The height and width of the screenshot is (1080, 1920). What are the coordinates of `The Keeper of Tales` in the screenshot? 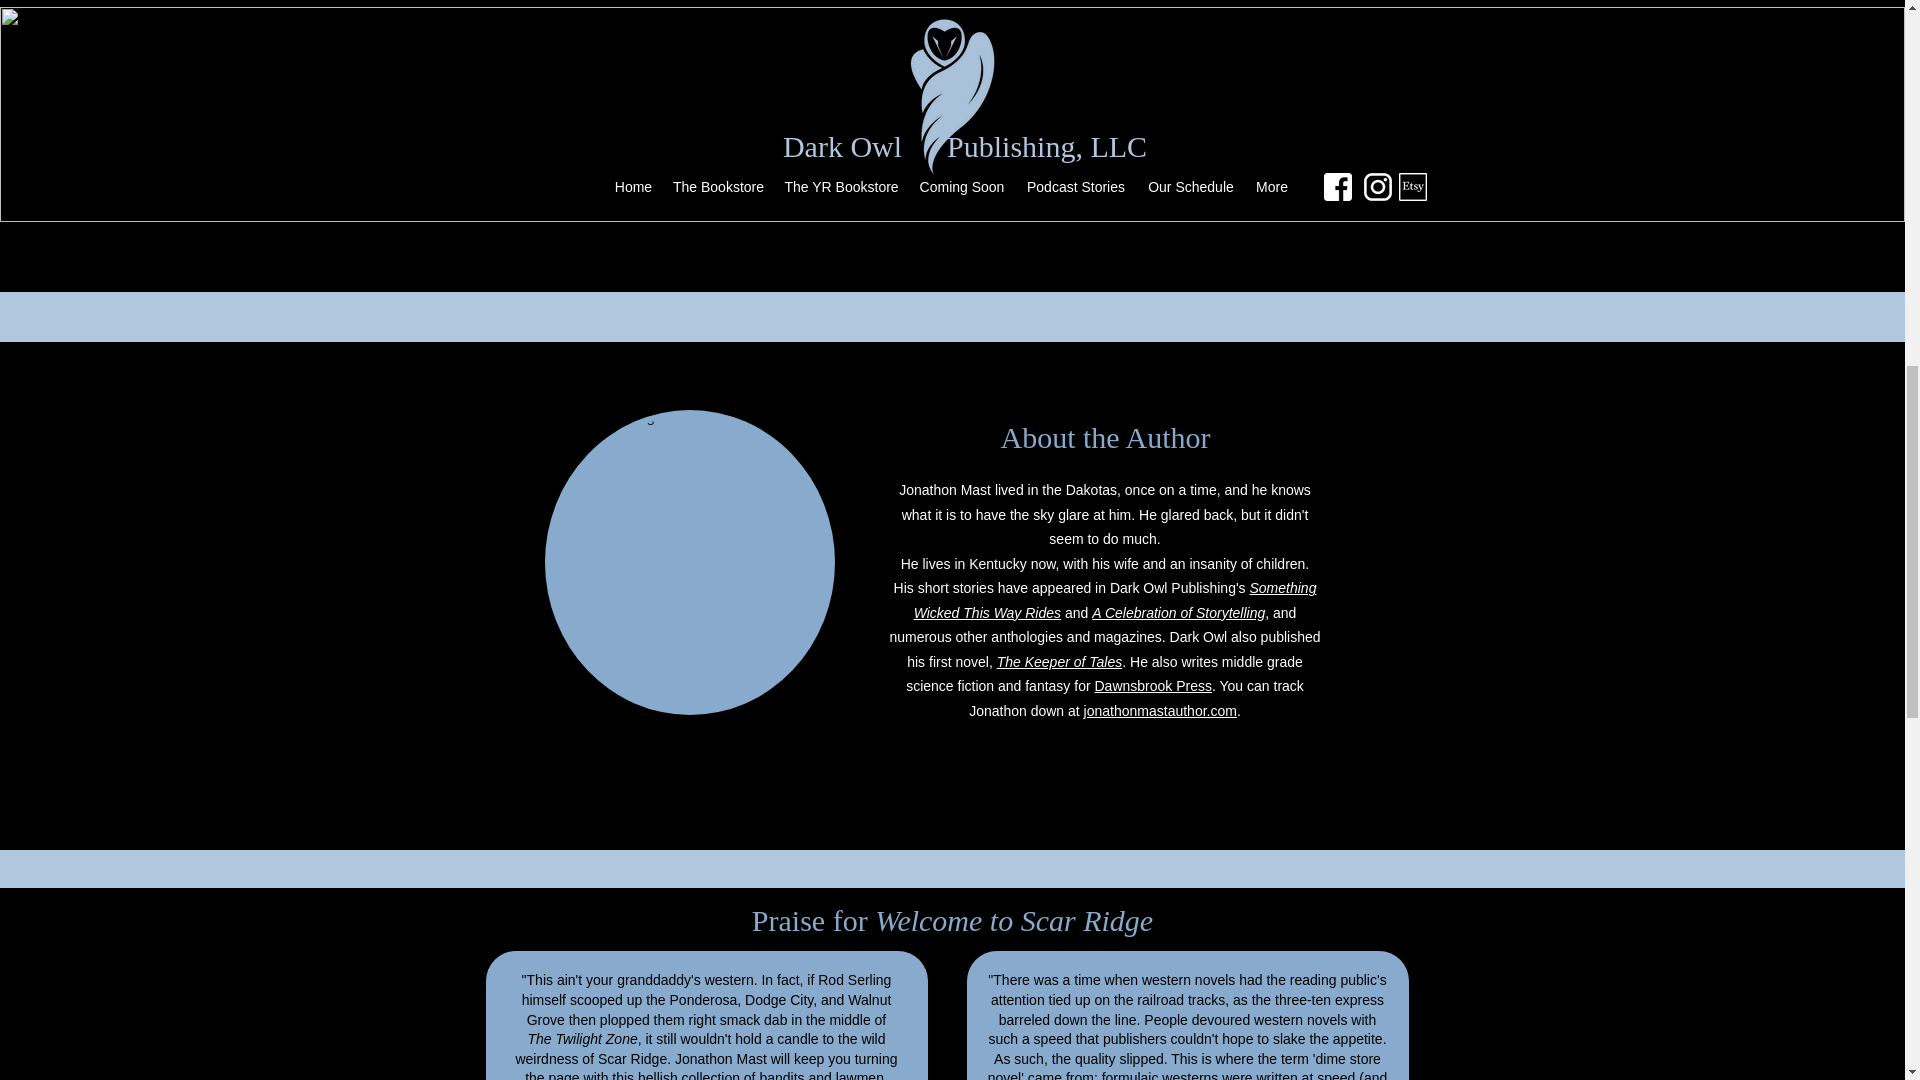 It's located at (1060, 662).